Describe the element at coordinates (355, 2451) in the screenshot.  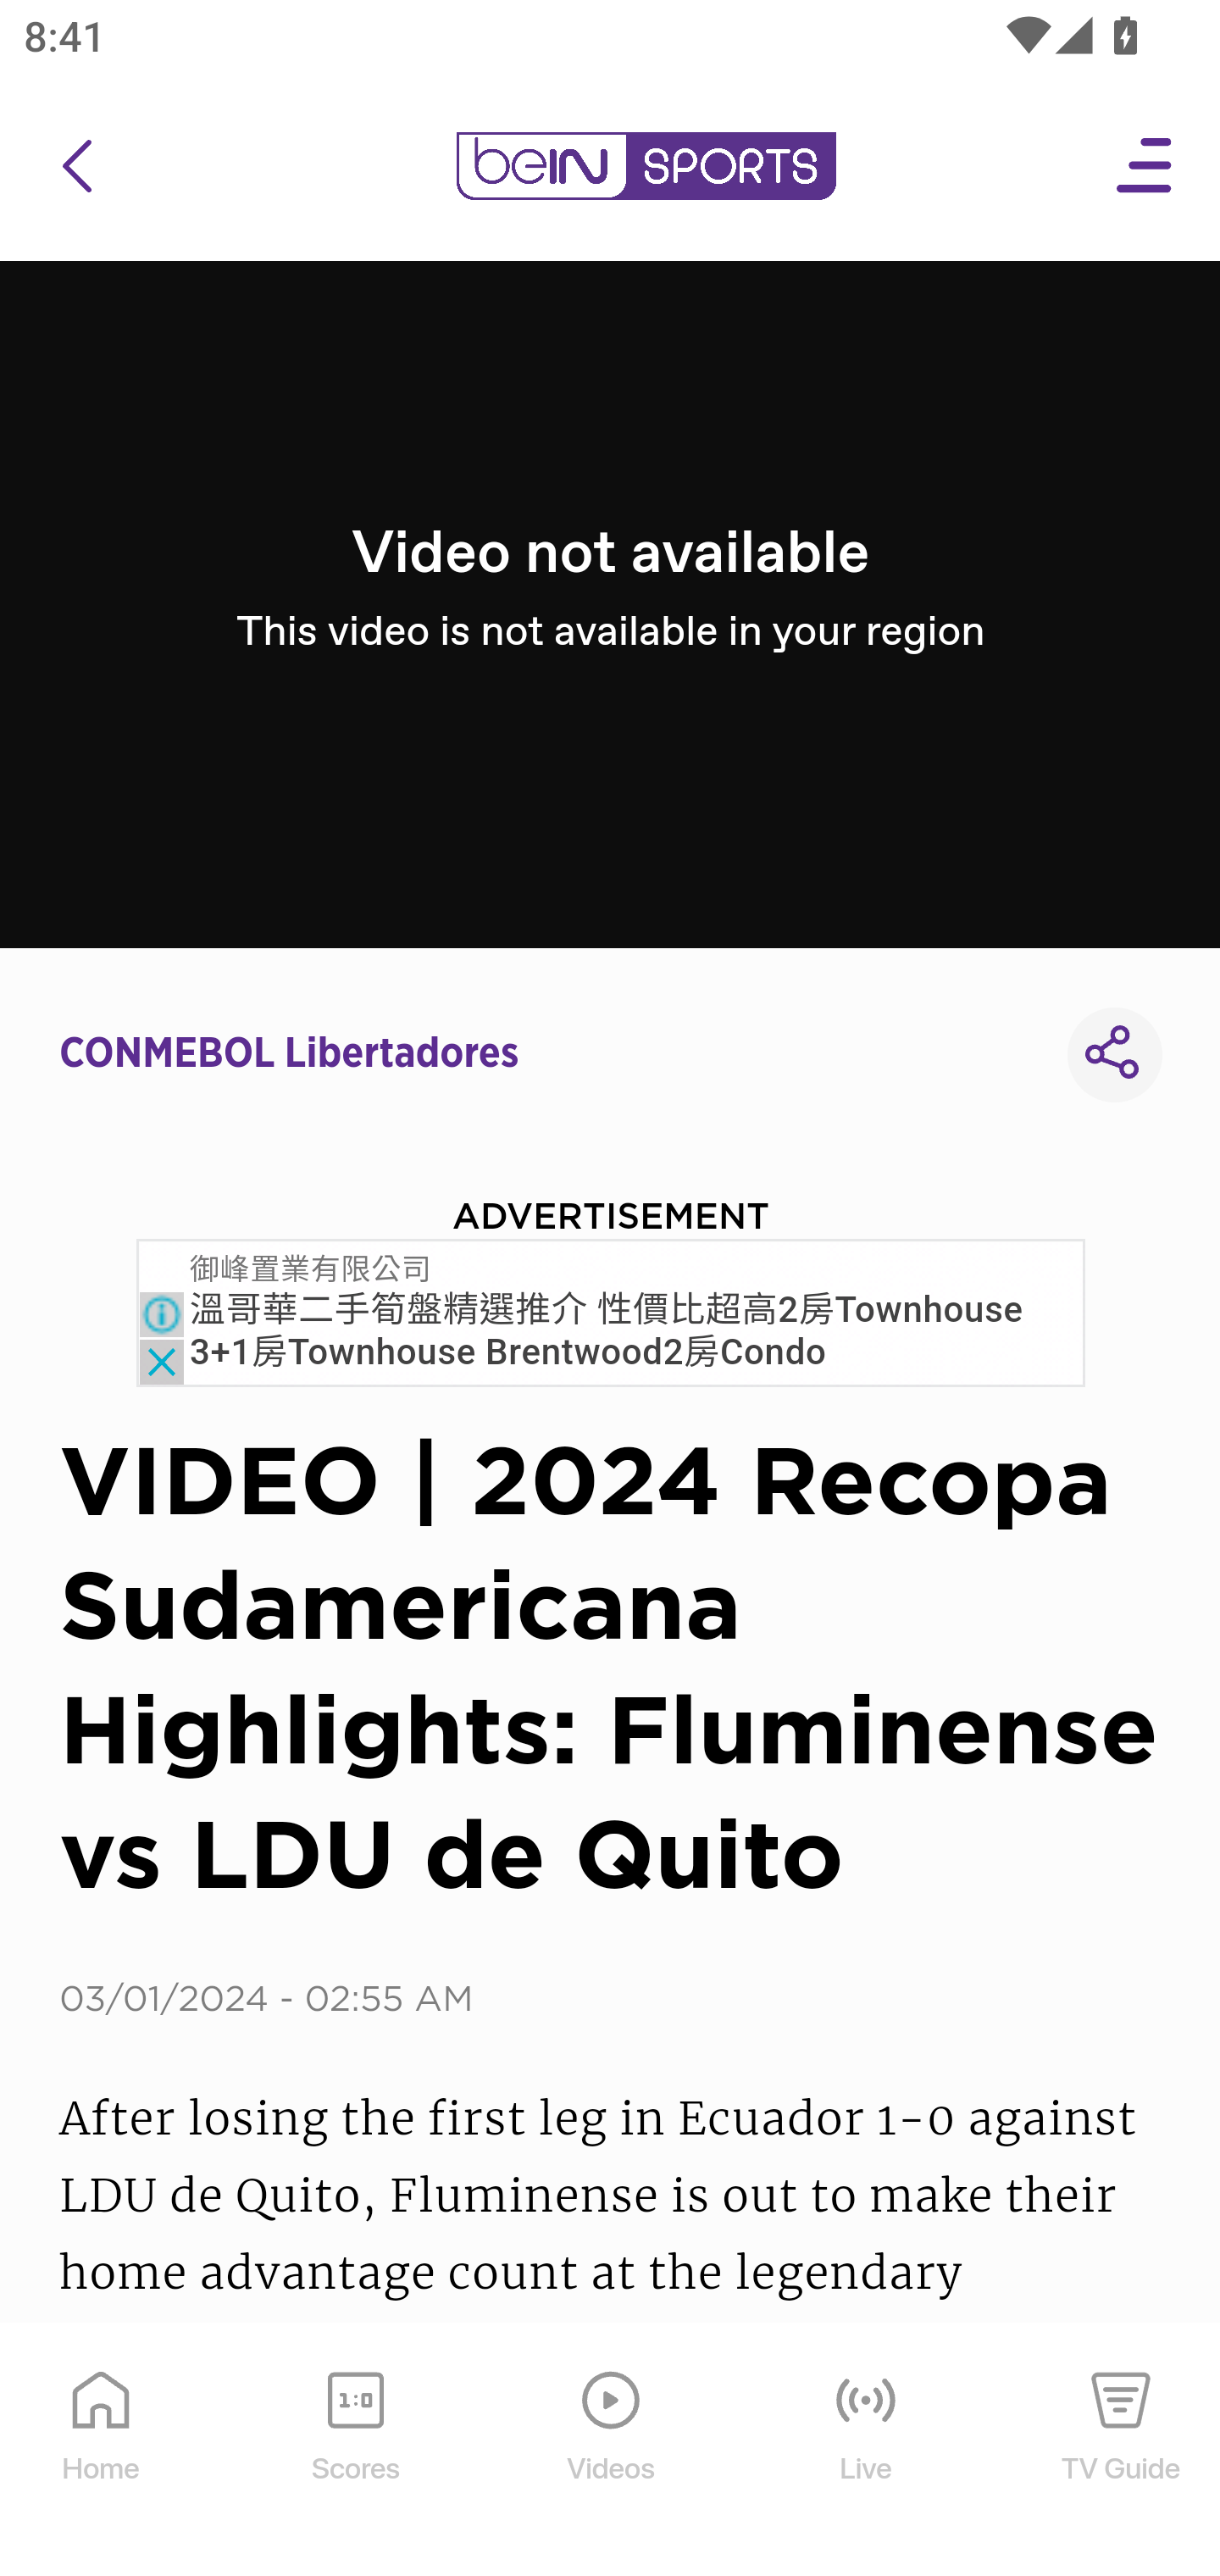
I see `Scores Scores Icon Scores` at that location.